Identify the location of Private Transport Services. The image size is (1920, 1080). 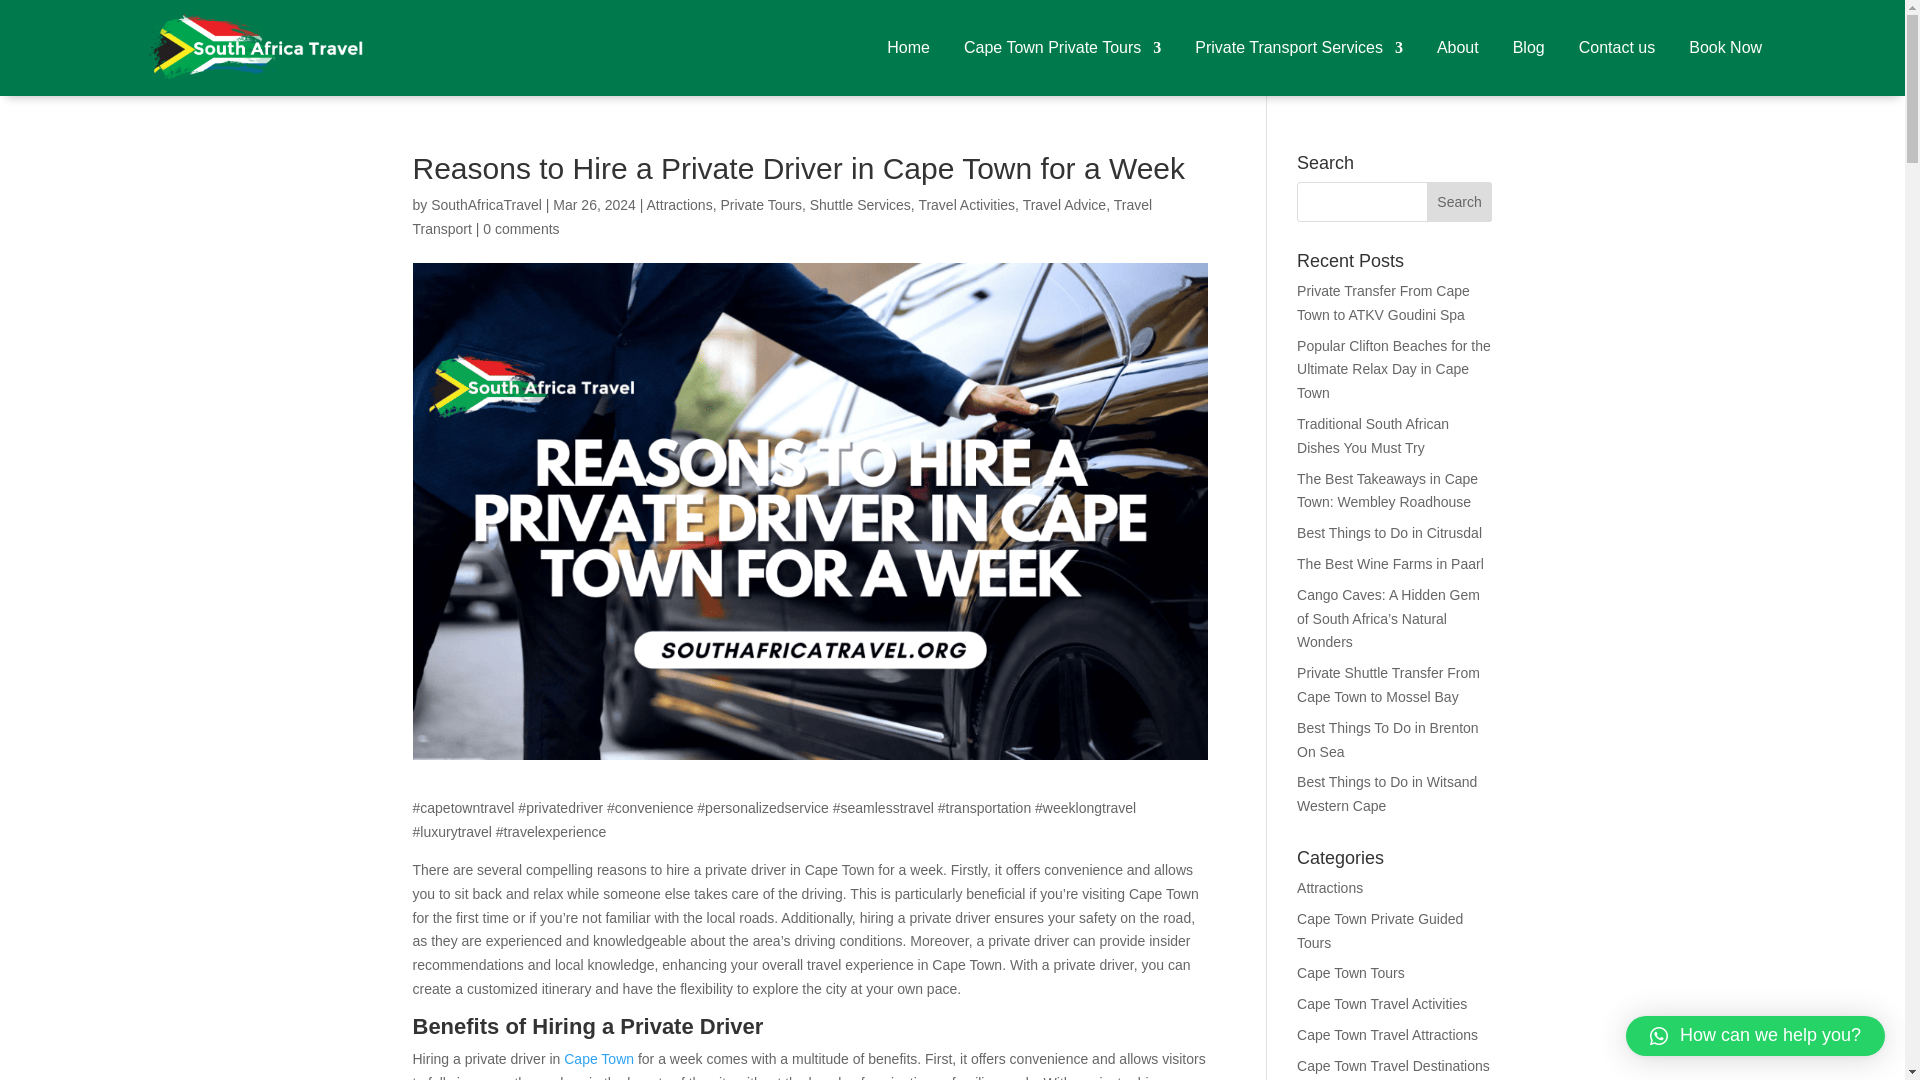
(1298, 48).